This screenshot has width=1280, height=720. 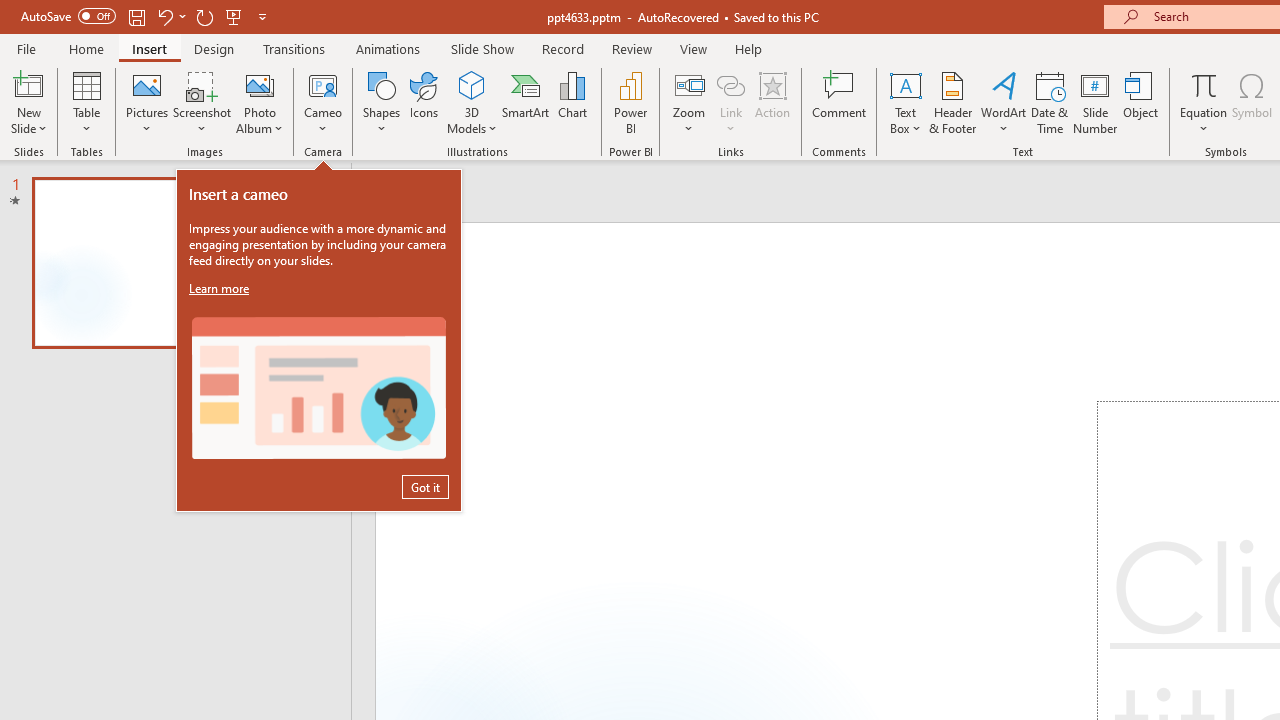 What do you see at coordinates (221, 288) in the screenshot?
I see `Learn more` at bounding box center [221, 288].